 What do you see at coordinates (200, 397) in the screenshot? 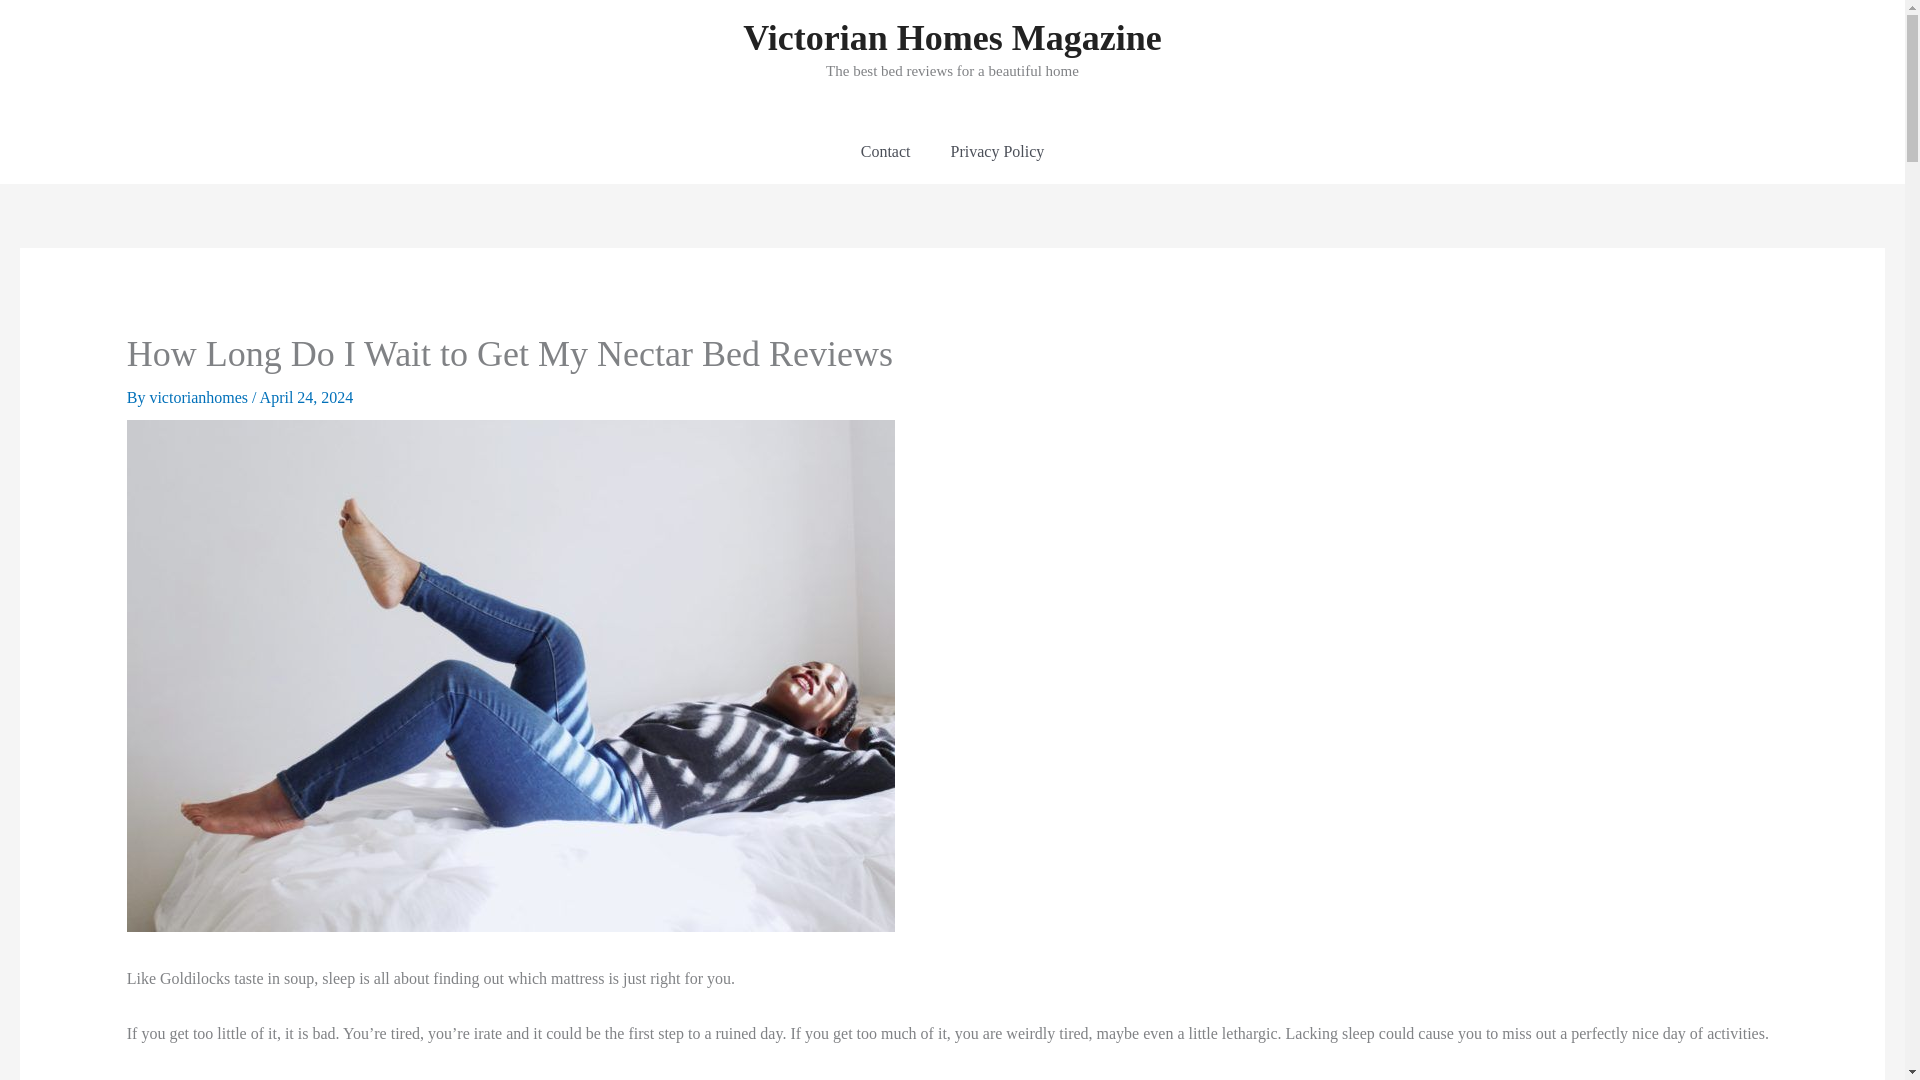
I see `victorianhomes` at bounding box center [200, 397].